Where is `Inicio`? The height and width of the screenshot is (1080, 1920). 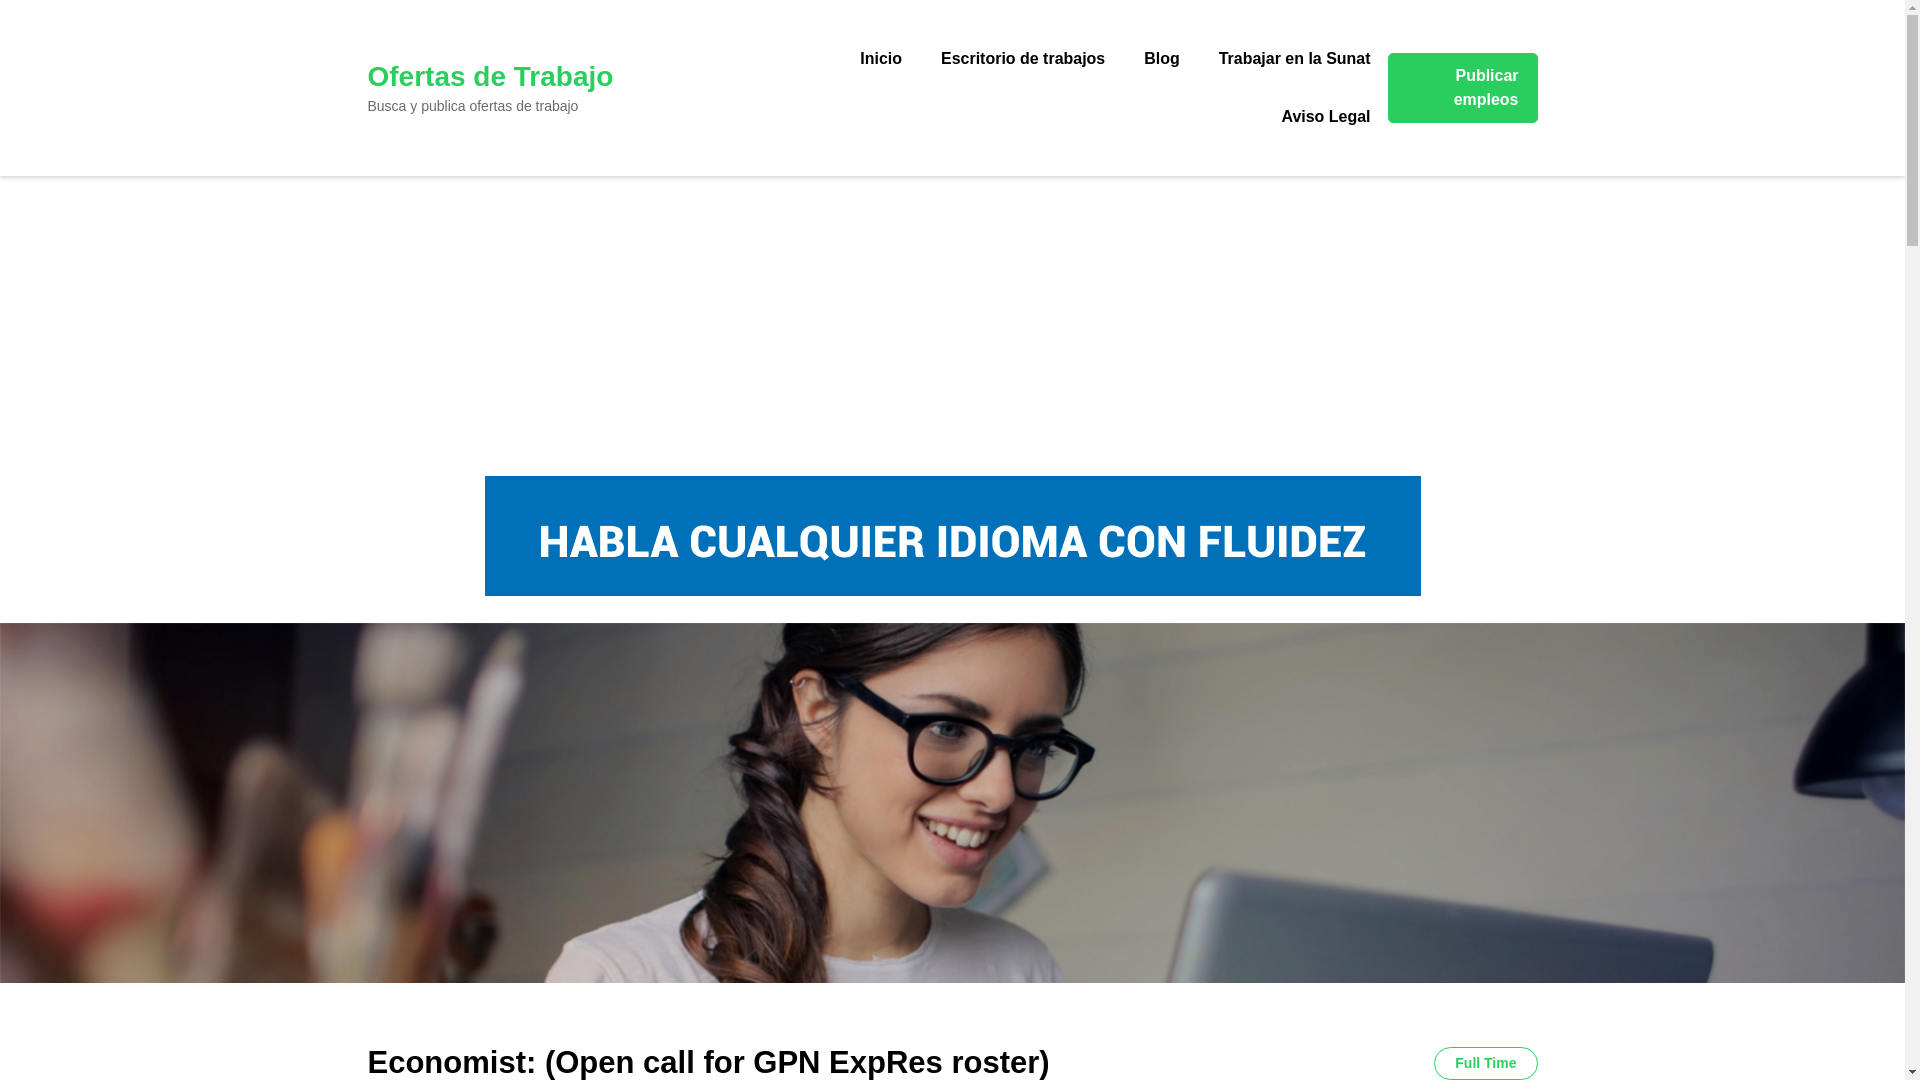 Inicio is located at coordinates (880, 58).